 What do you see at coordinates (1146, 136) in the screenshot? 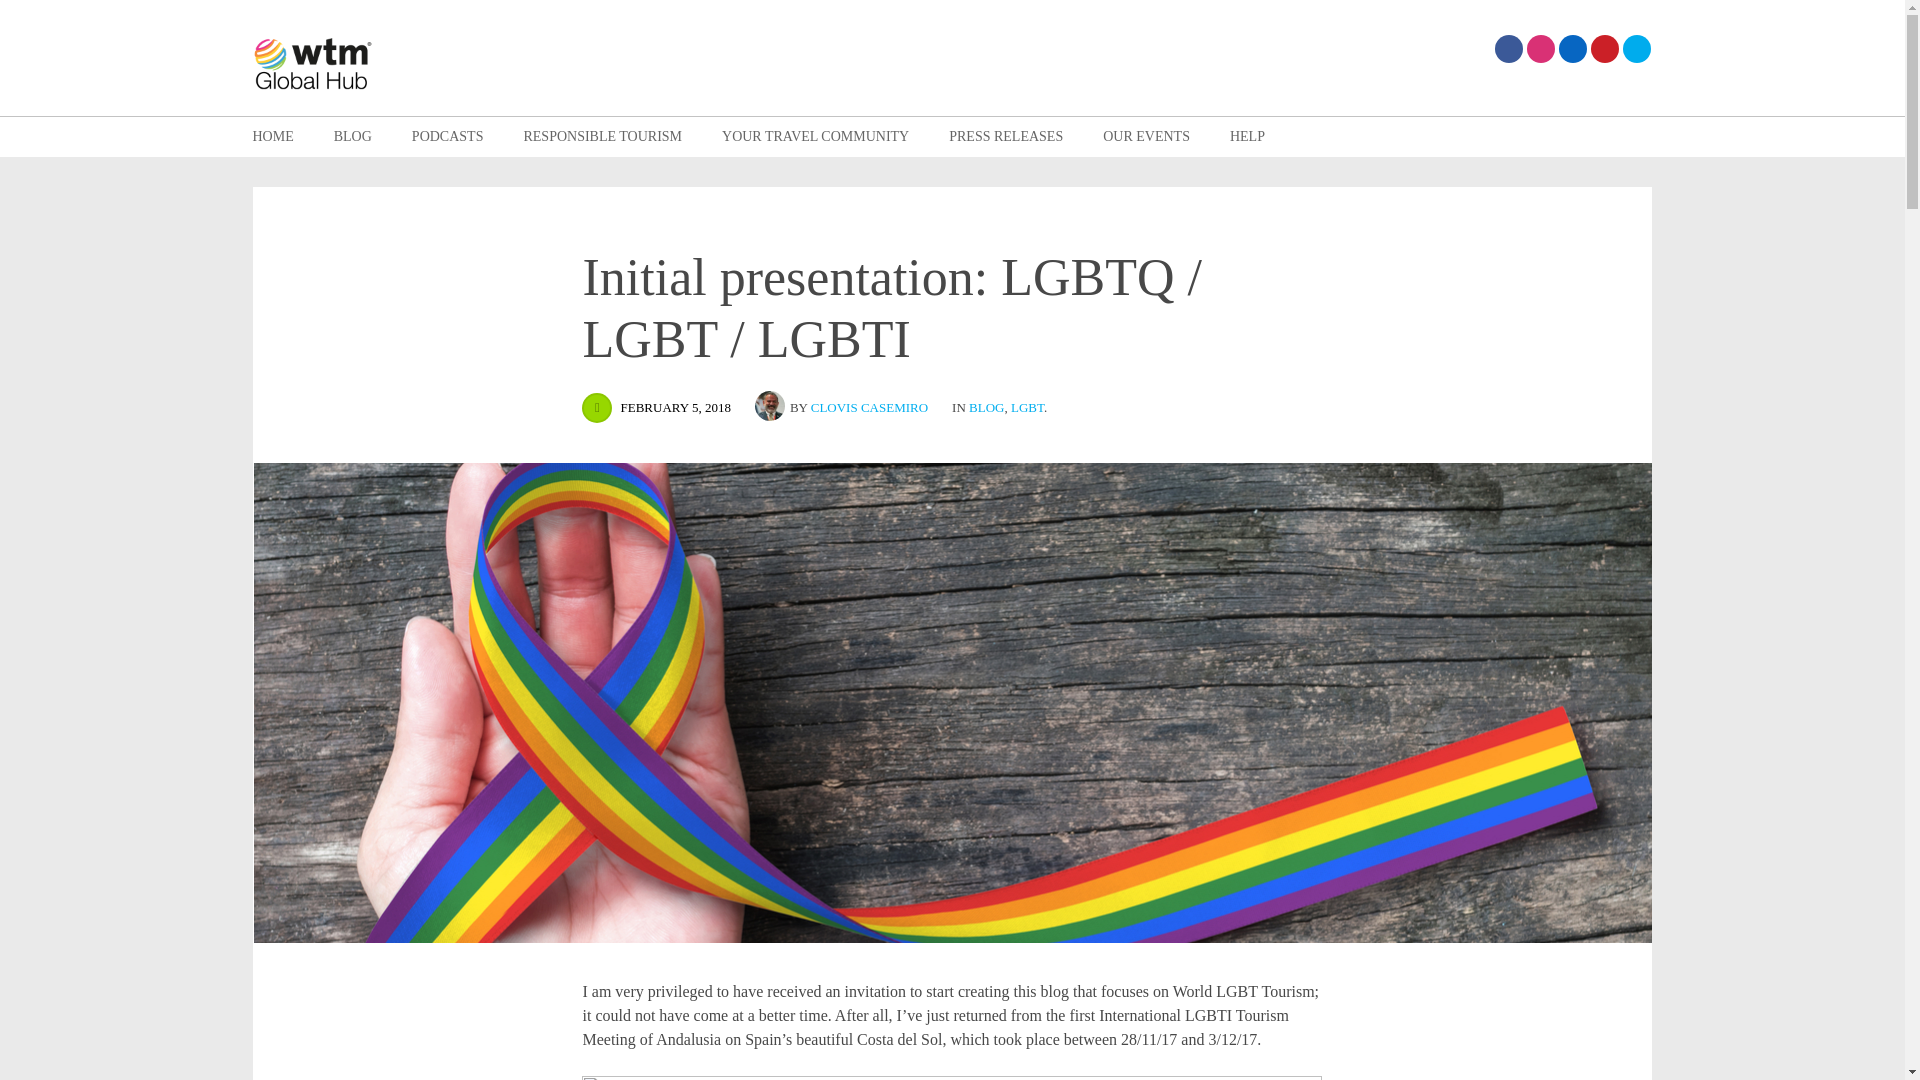
I see `OUR EVENTS` at bounding box center [1146, 136].